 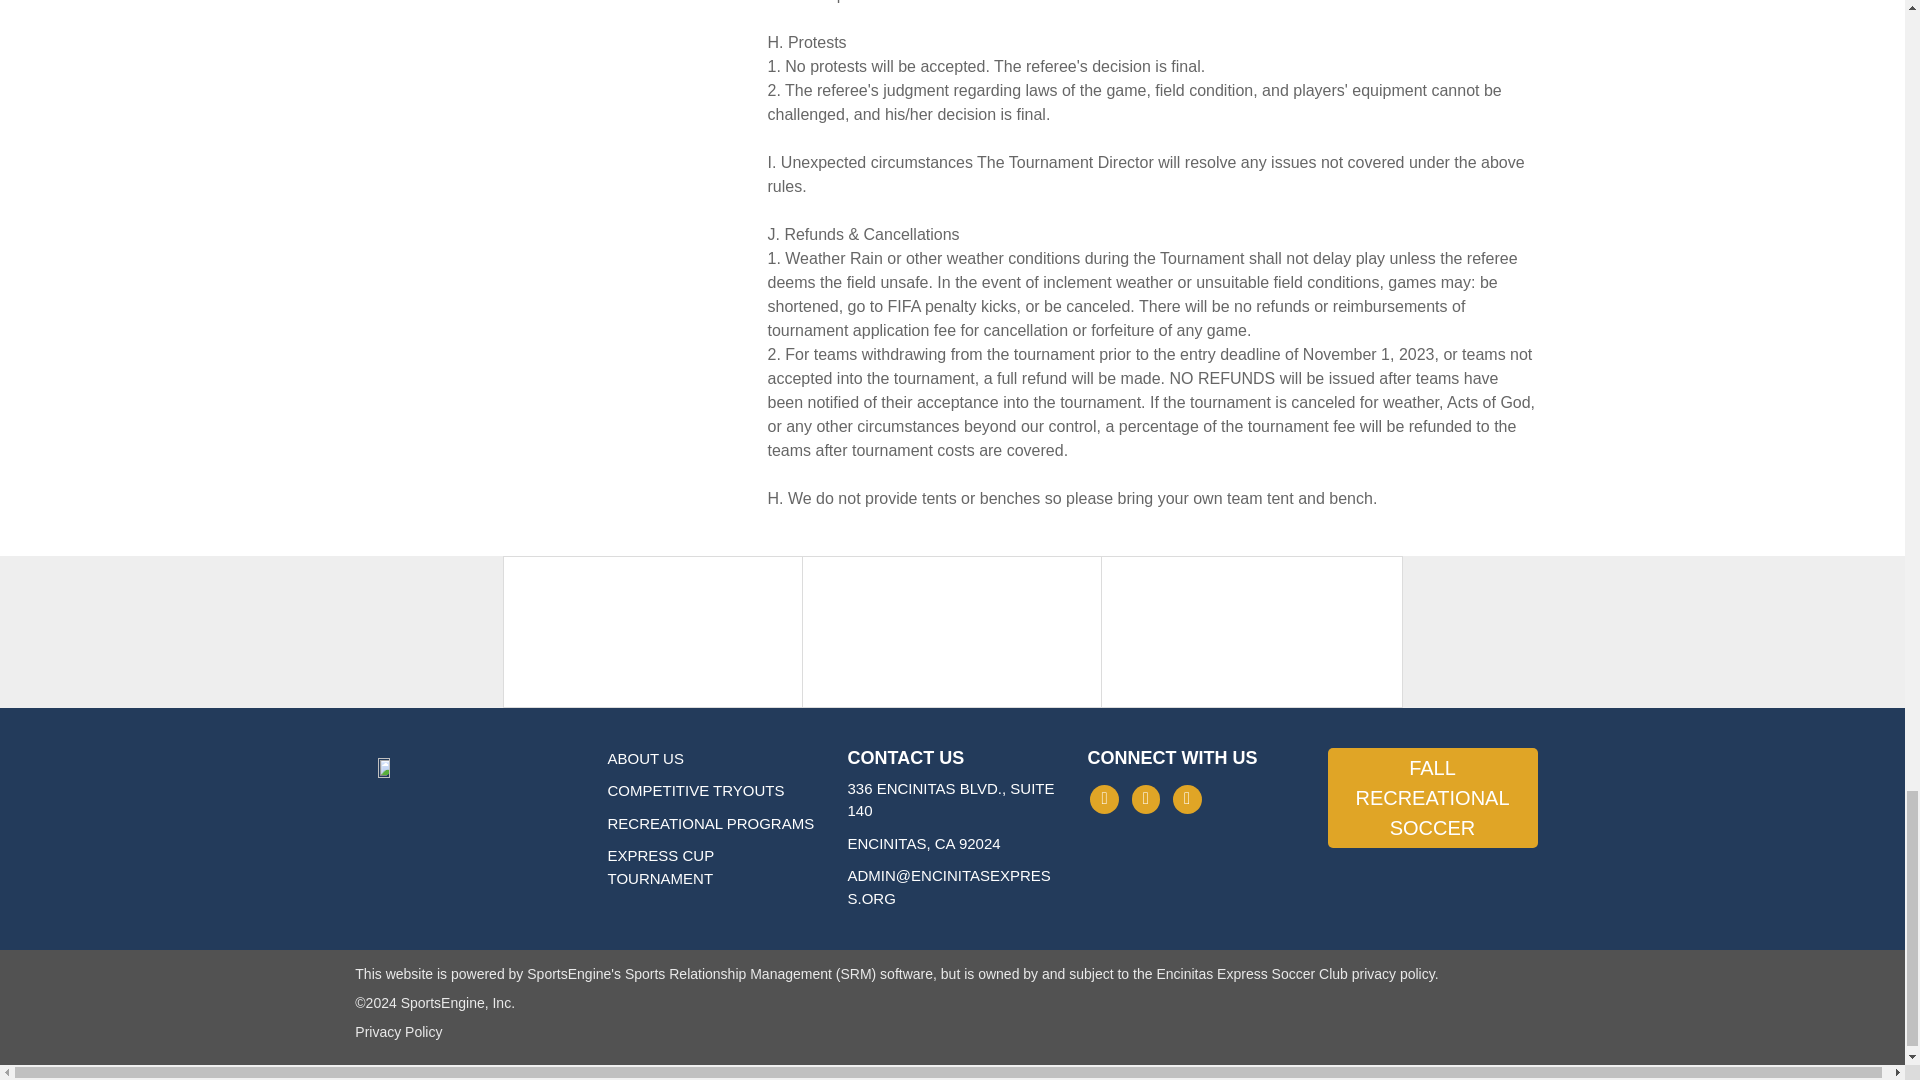 I want to click on COMPETITIVE TRYOUTS, so click(x=696, y=790).